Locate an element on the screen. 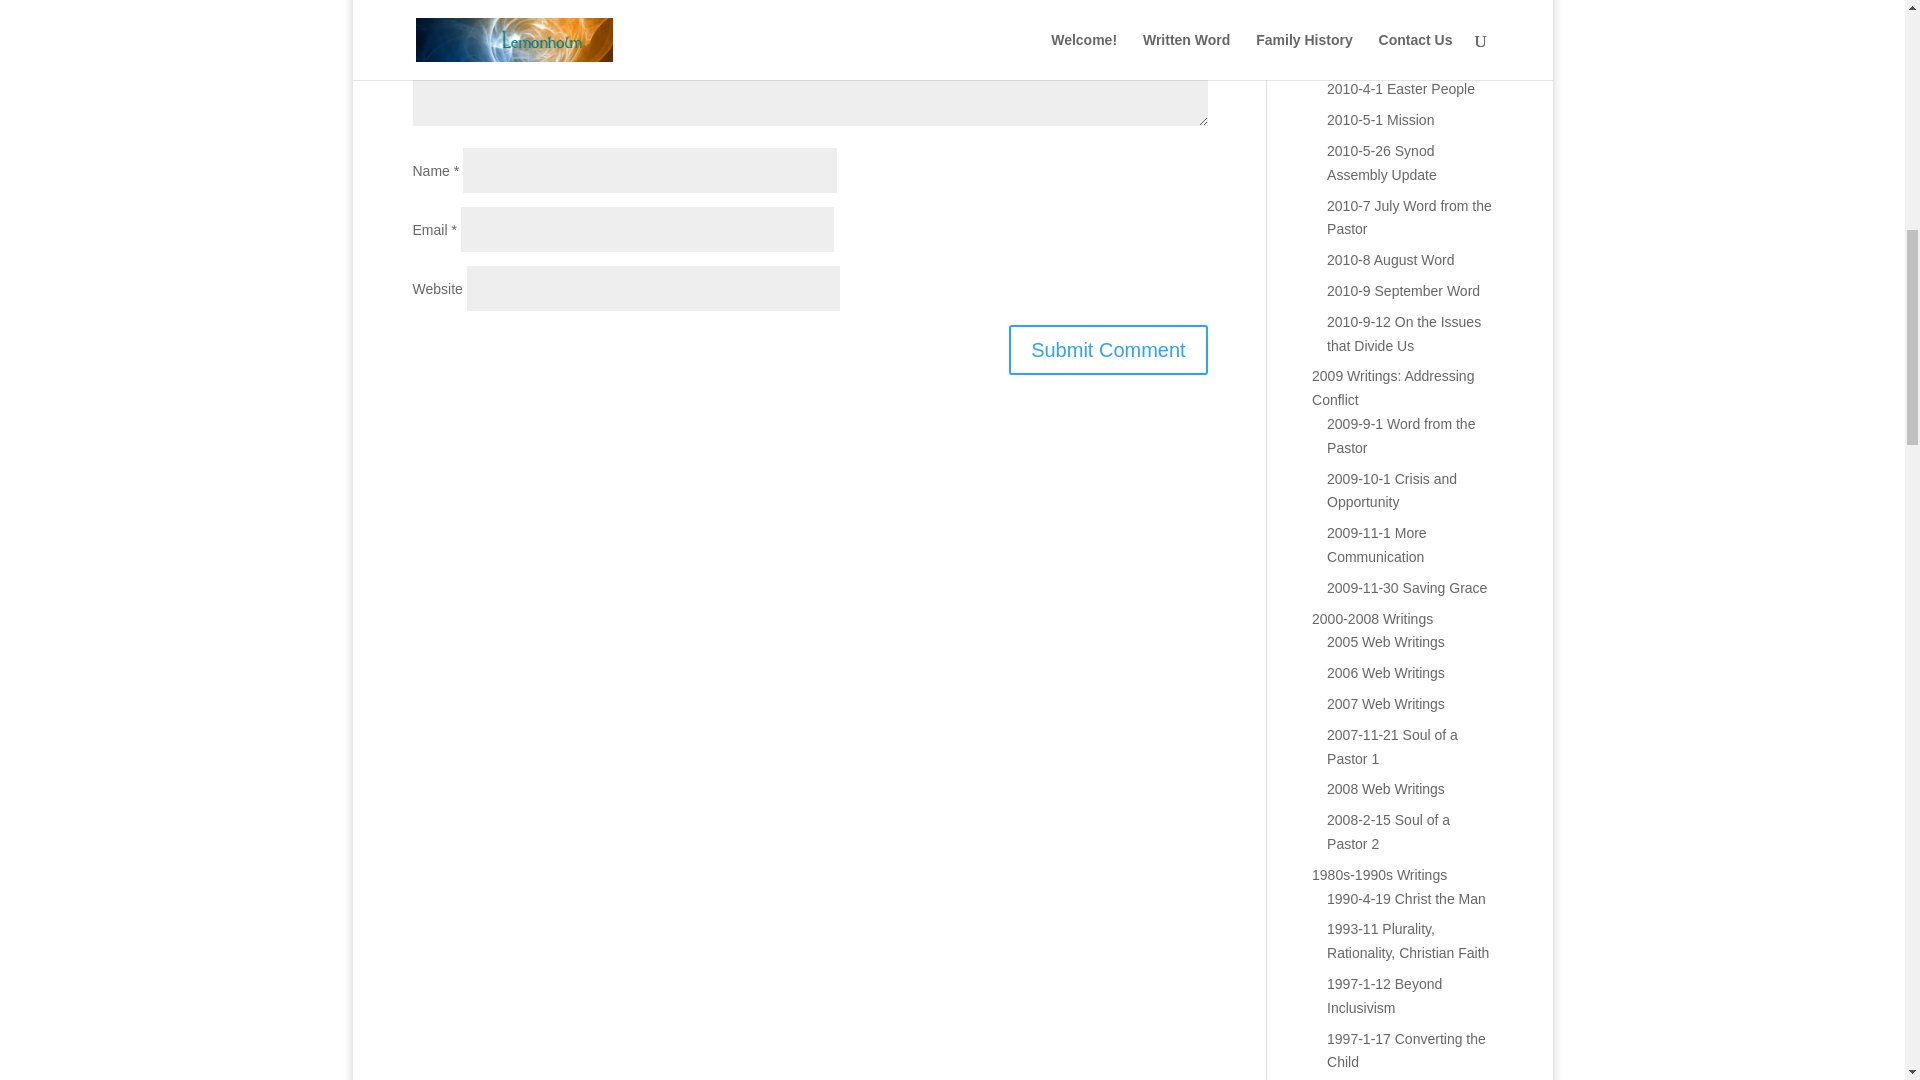 The height and width of the screenshot is (1080, 1920). 2009-9-1 Word from the Pastor is located at coordinates (1400, 435).